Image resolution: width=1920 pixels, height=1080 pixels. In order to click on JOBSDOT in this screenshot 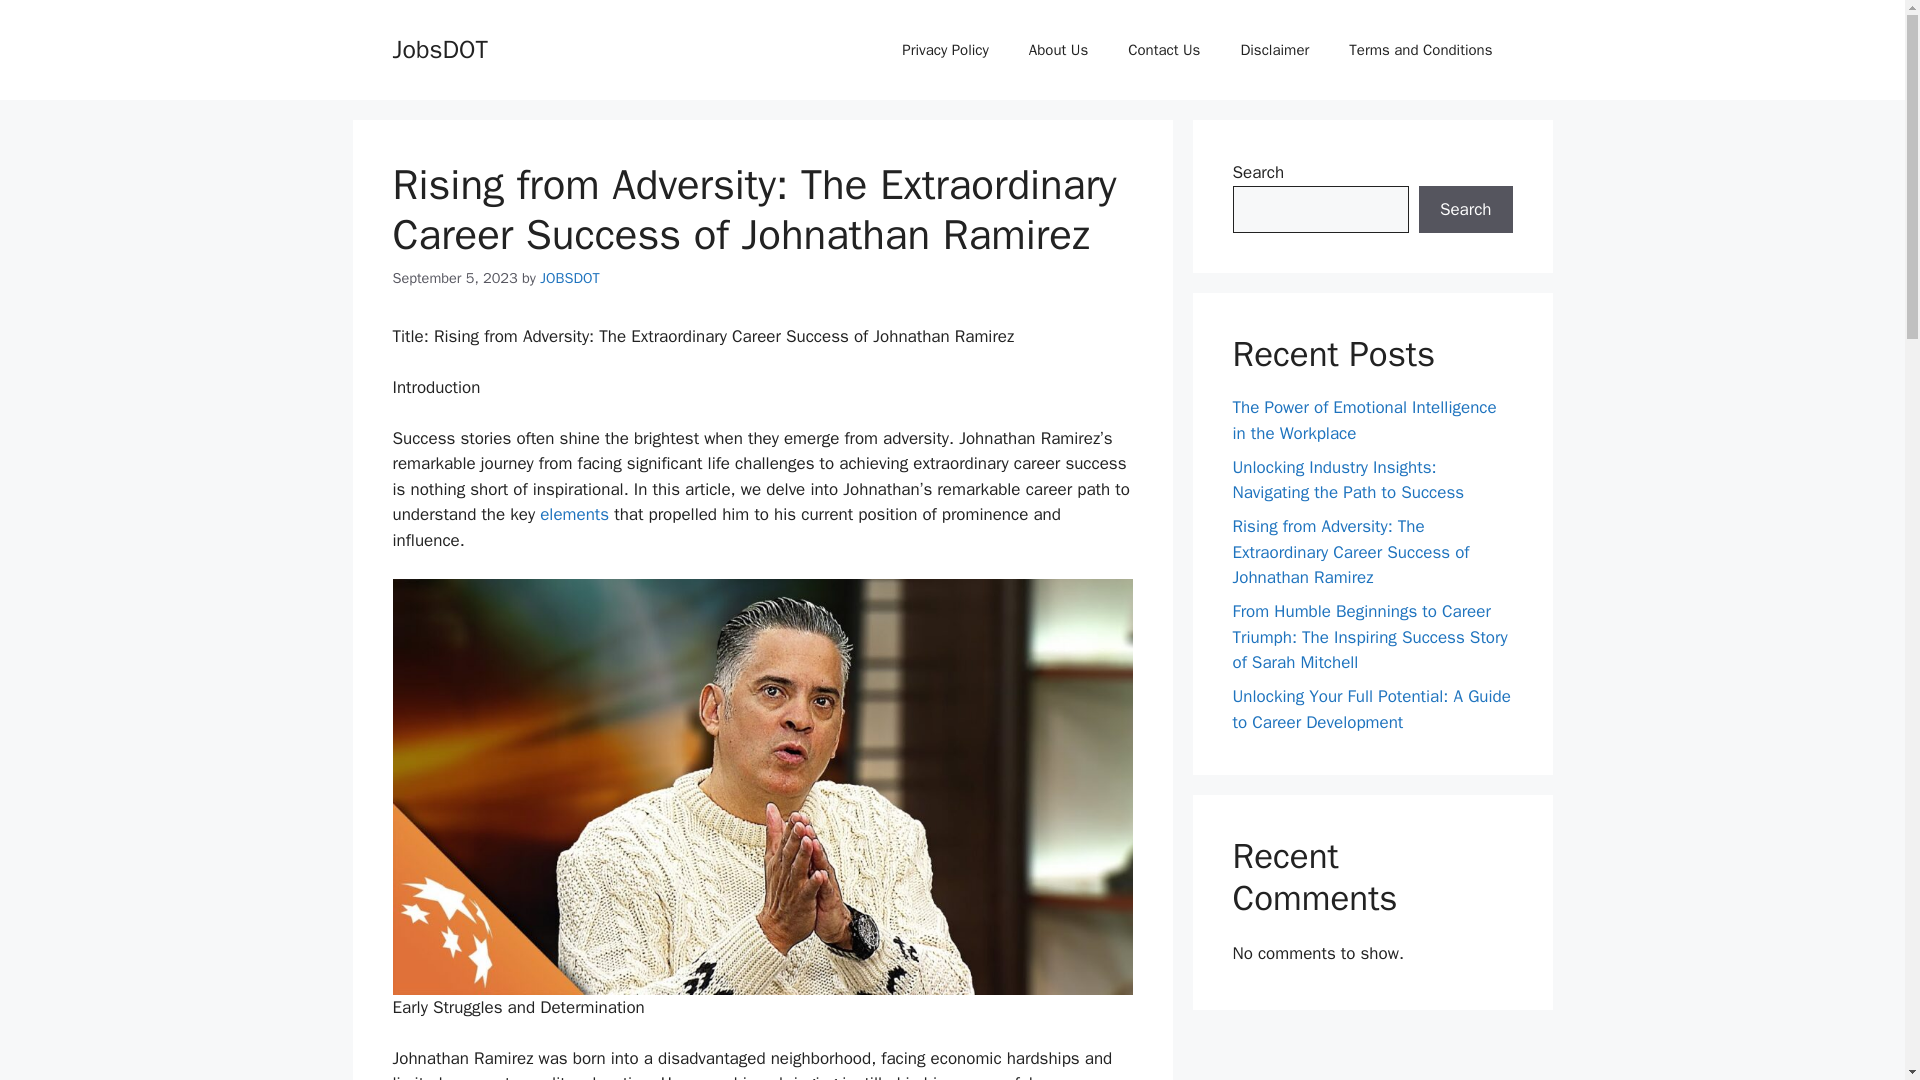, I will do `click(569, 278)`.